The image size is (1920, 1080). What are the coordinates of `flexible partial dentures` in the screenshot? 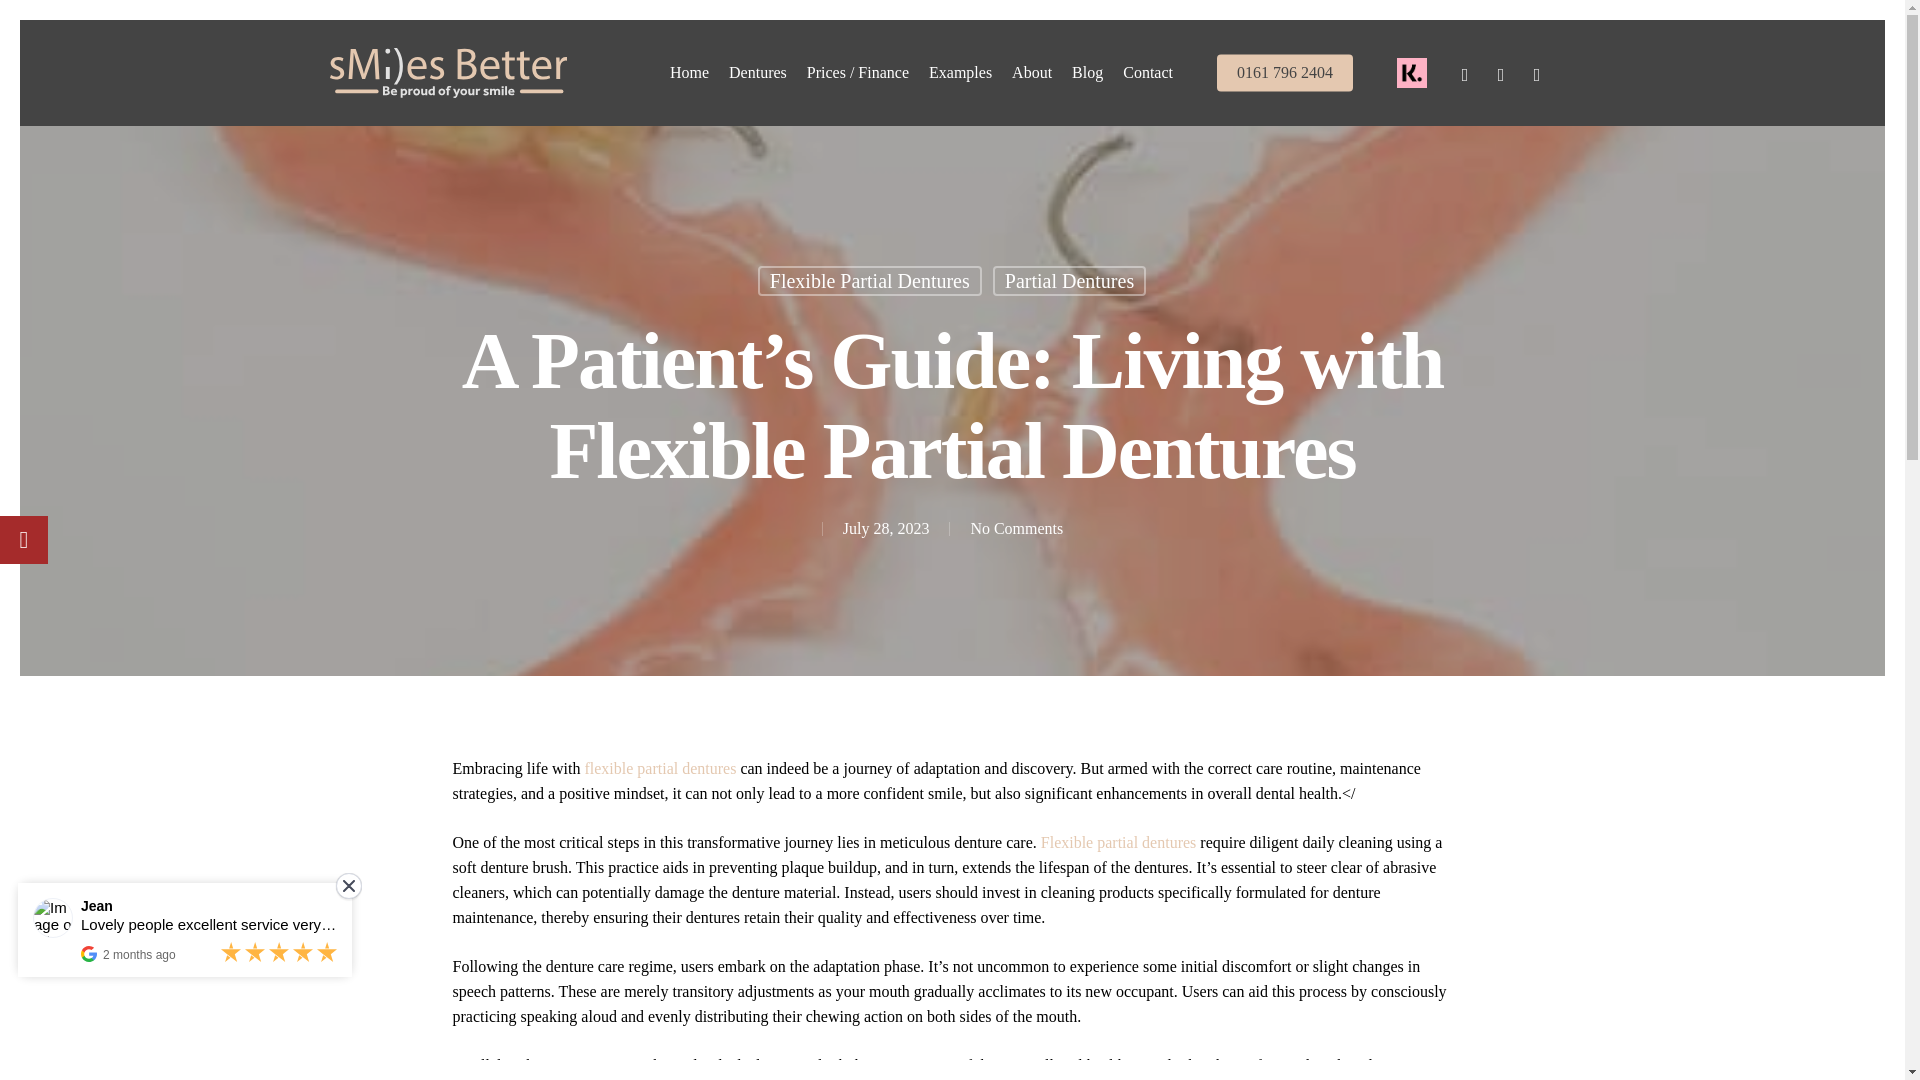 It's located at (659, 768).